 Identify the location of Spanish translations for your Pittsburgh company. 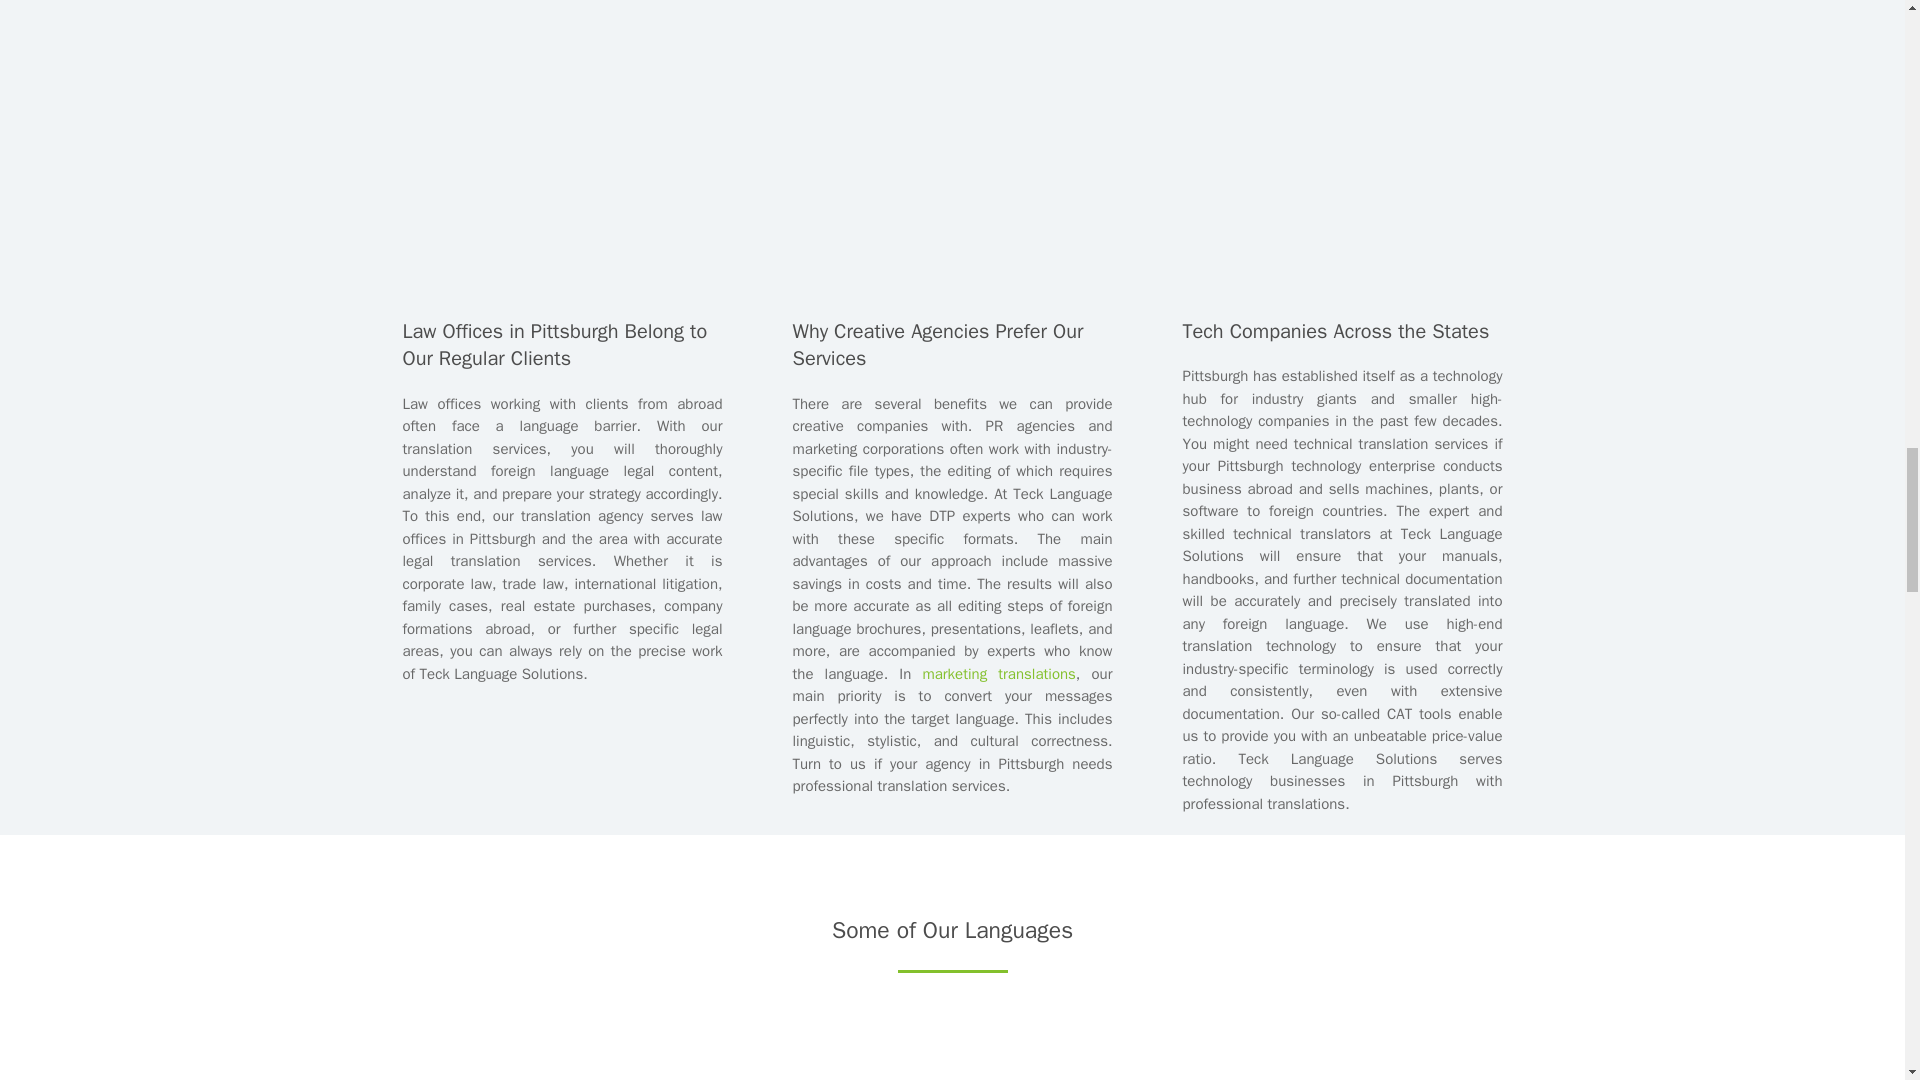
(561, 1066).